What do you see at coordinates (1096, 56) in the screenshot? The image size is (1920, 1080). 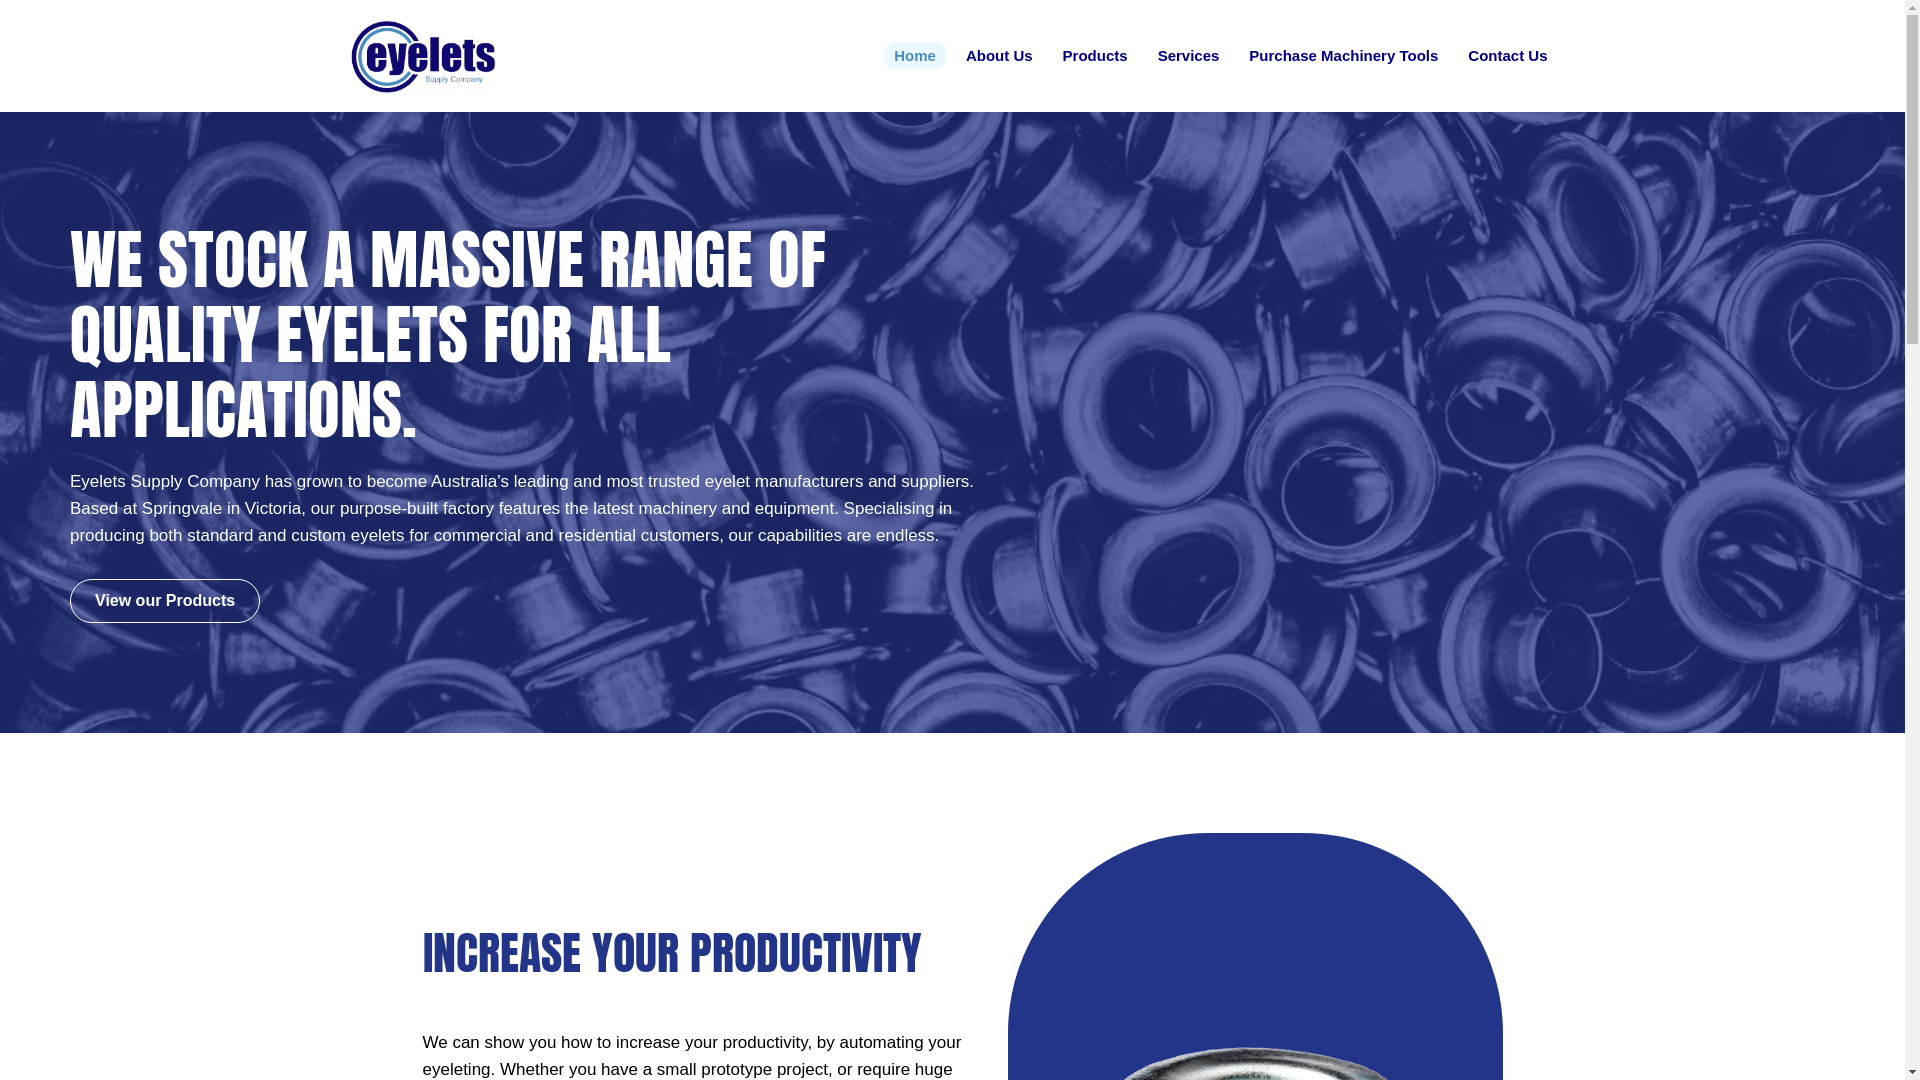 I see `Products` at bounding box center [1096, 56].